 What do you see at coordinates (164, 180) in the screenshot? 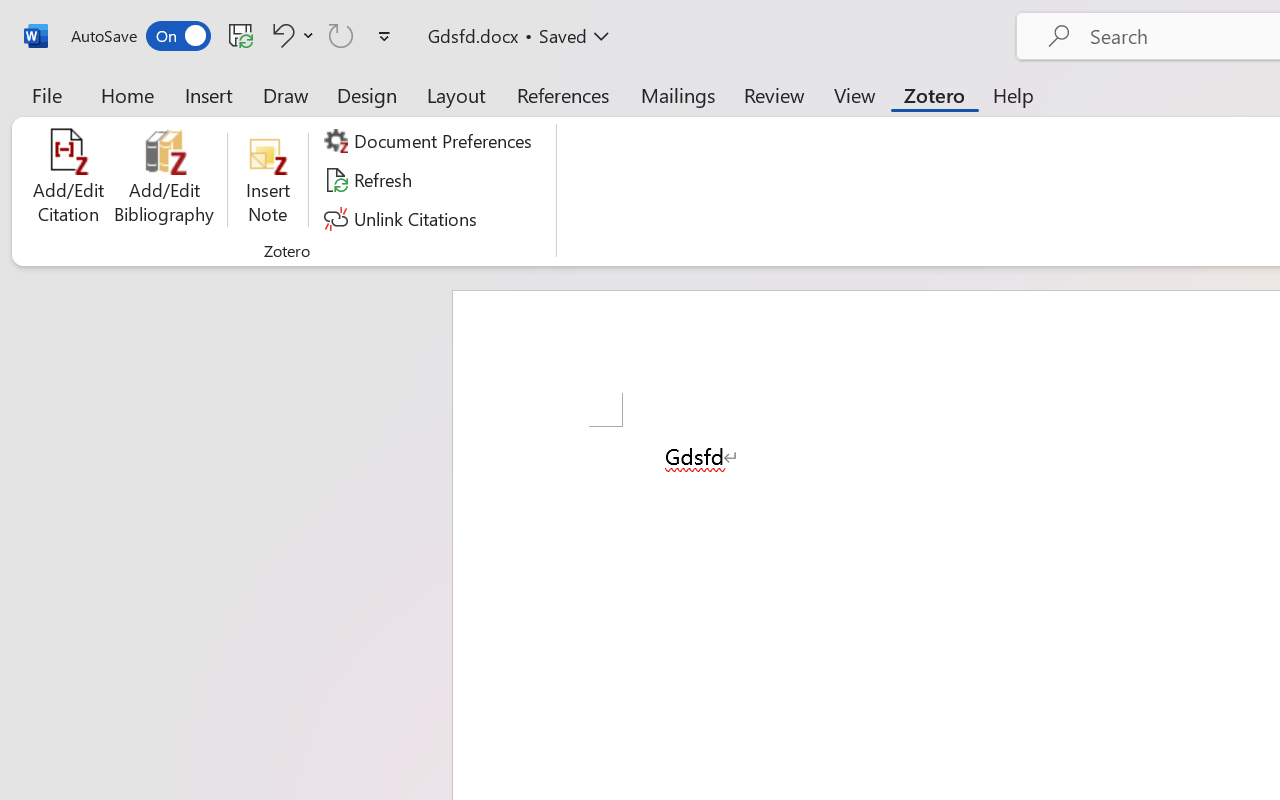
I see `Add/Edit Bibliography` at bounding box center [164, 180].